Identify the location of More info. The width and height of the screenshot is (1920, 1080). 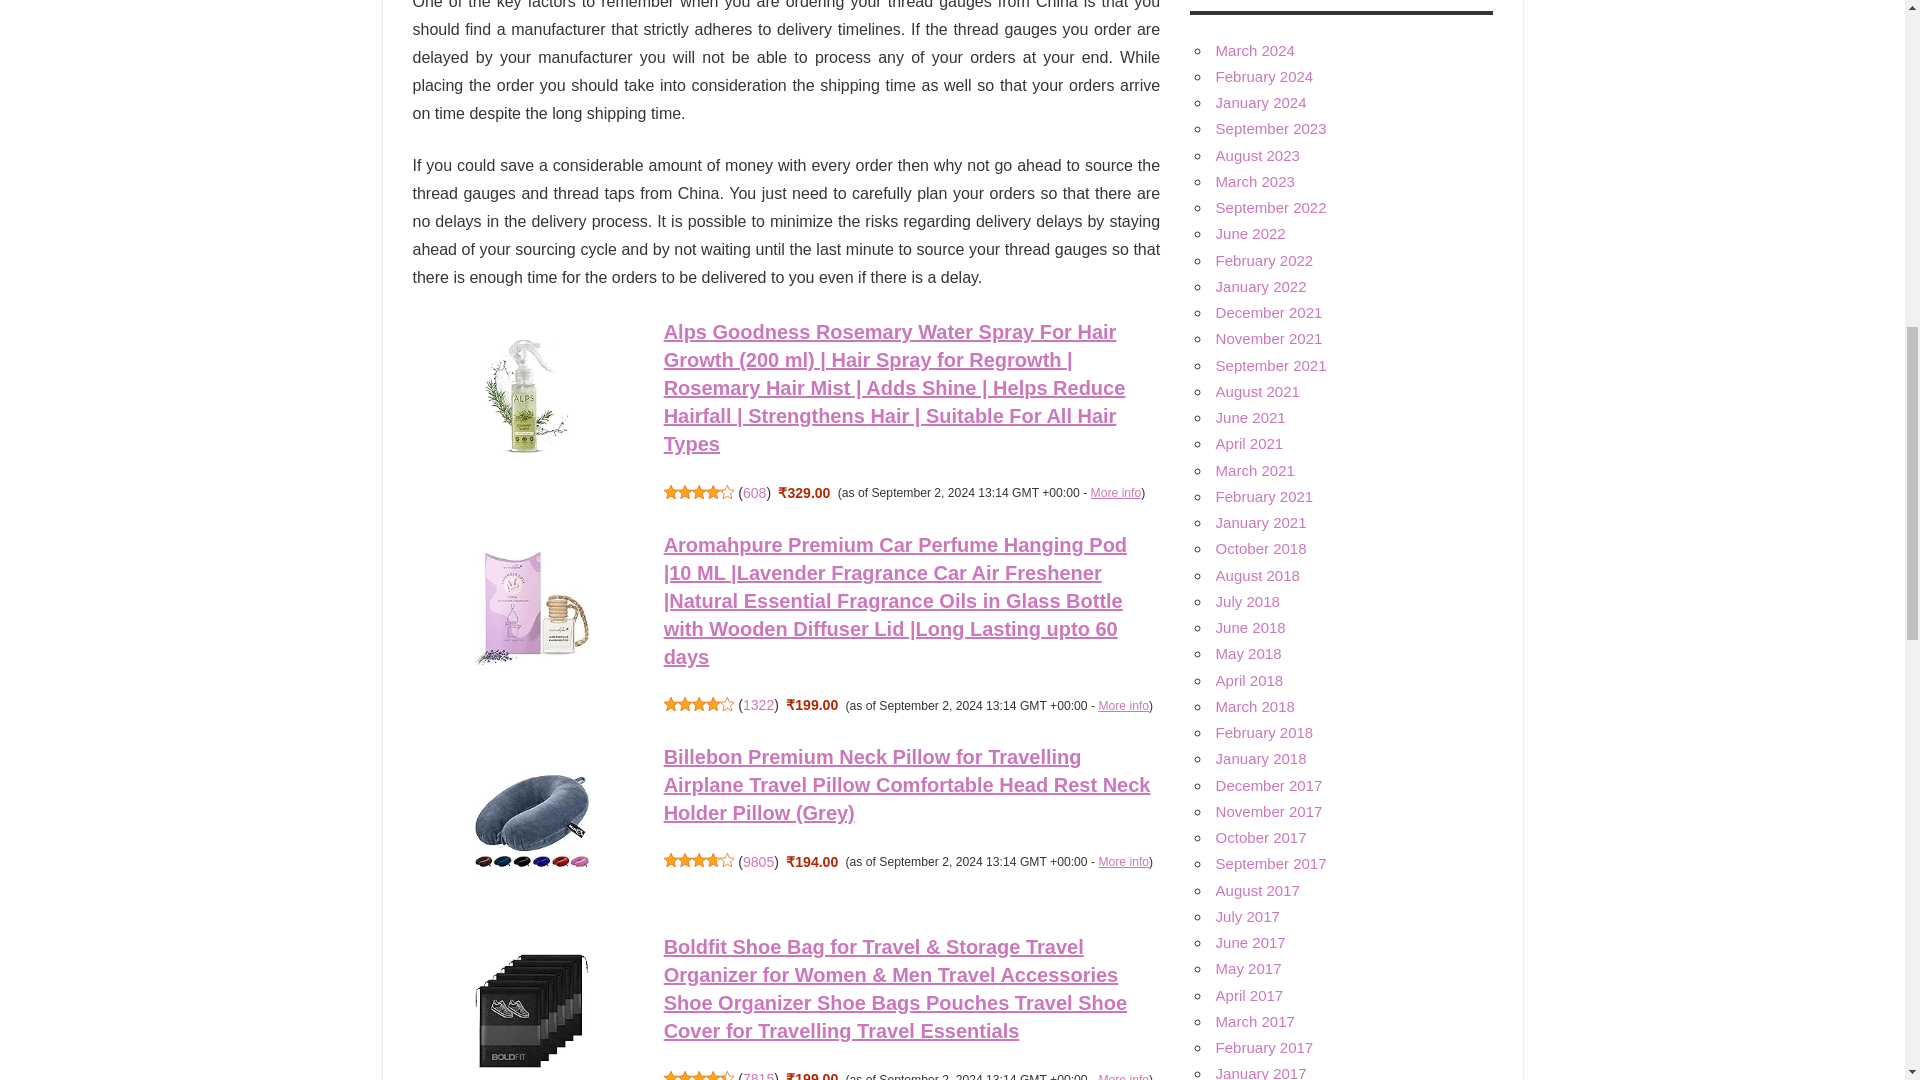
(1123, 705).